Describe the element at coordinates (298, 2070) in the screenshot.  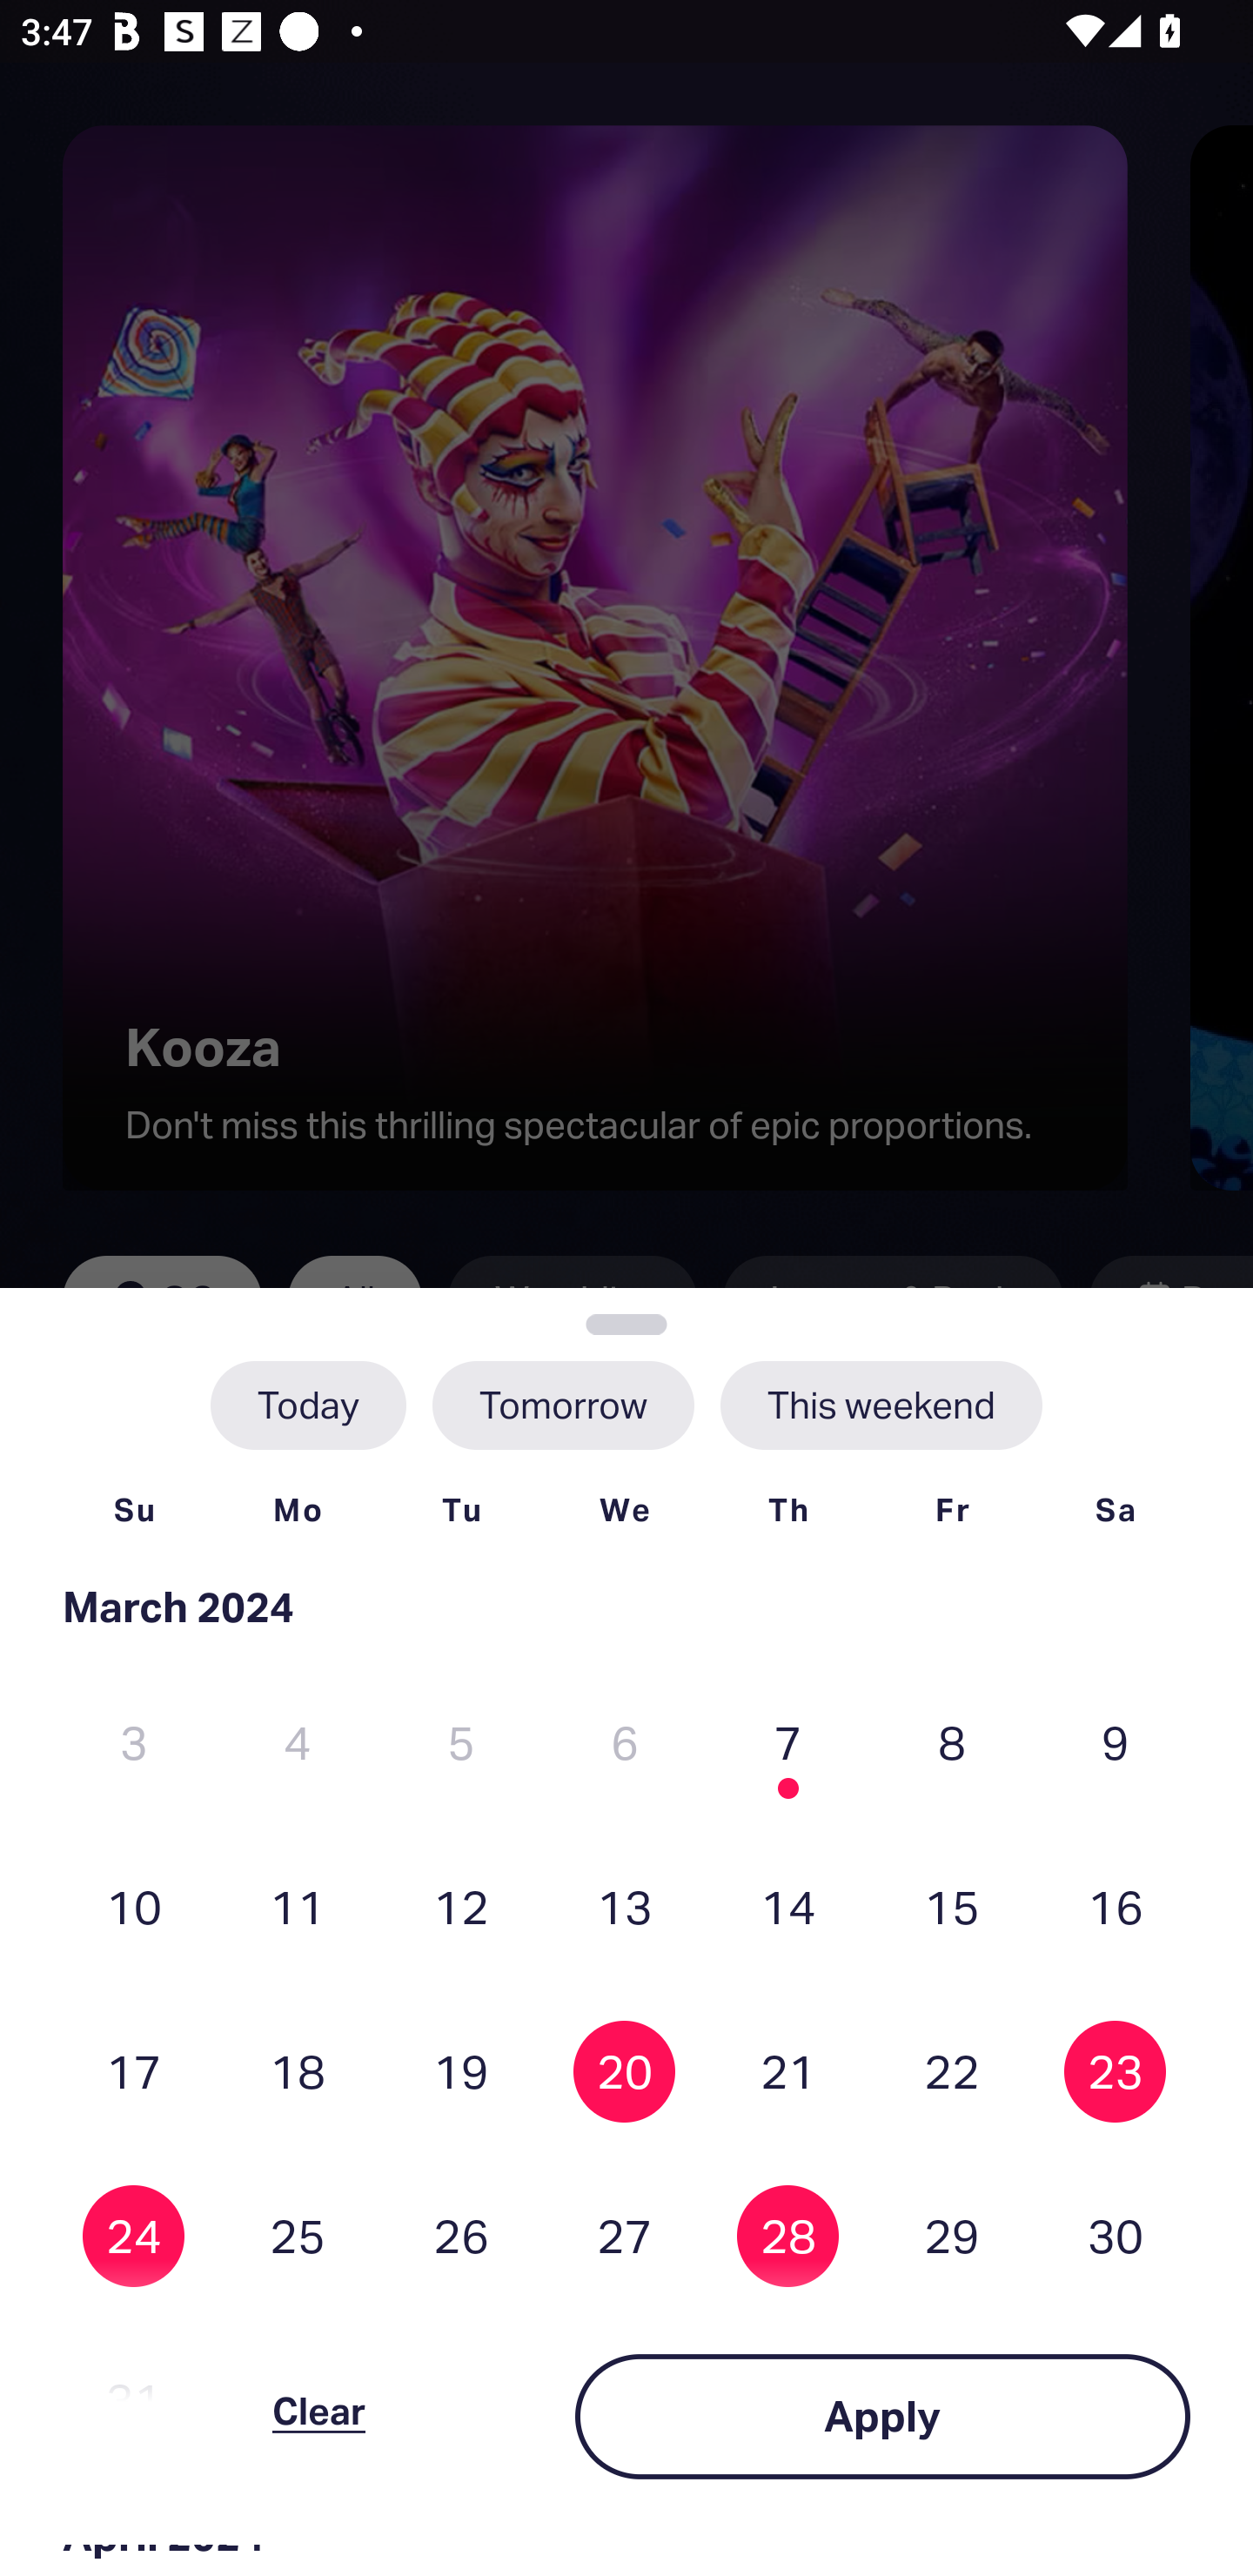
I see `18` at that location.